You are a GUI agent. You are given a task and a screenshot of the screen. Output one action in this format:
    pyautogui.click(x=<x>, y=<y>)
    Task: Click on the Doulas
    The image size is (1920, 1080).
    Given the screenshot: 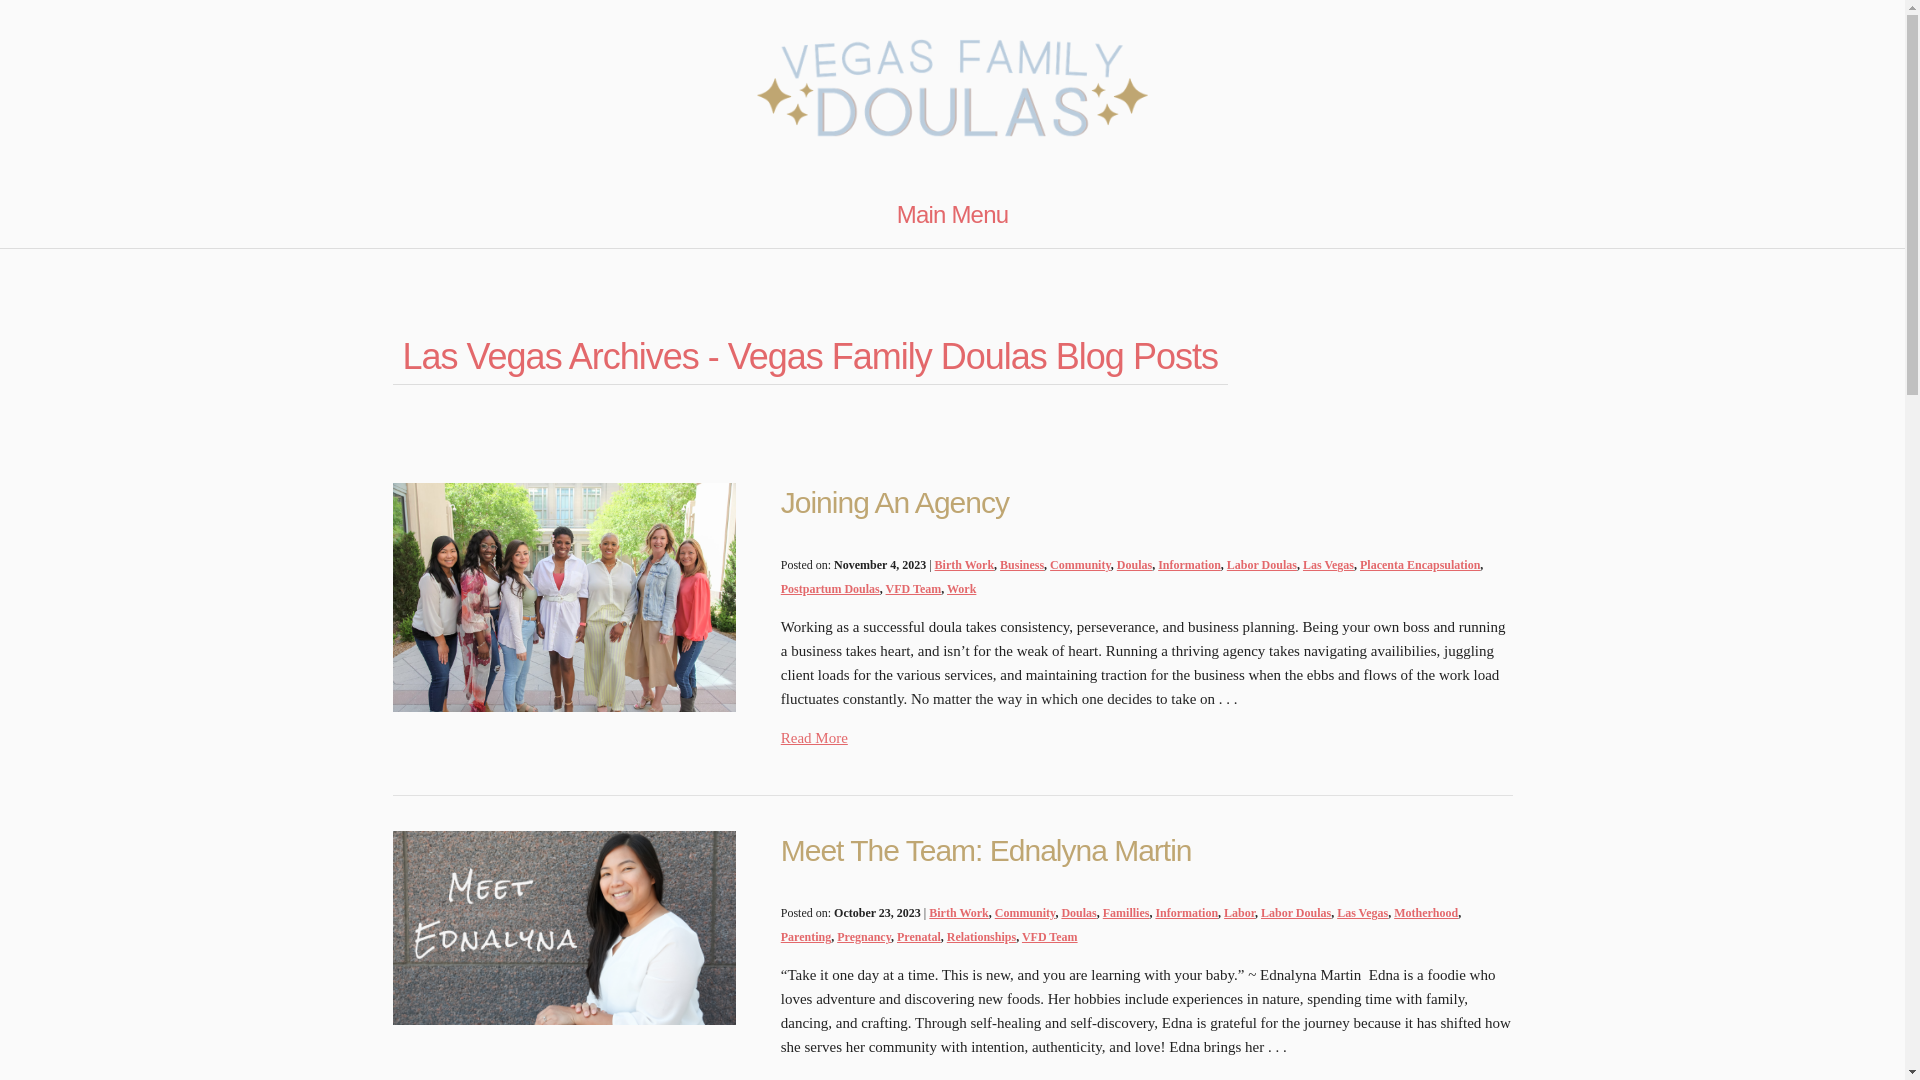 What is the action you would take?
    pyautogui.click(x=1078, y=913)
    